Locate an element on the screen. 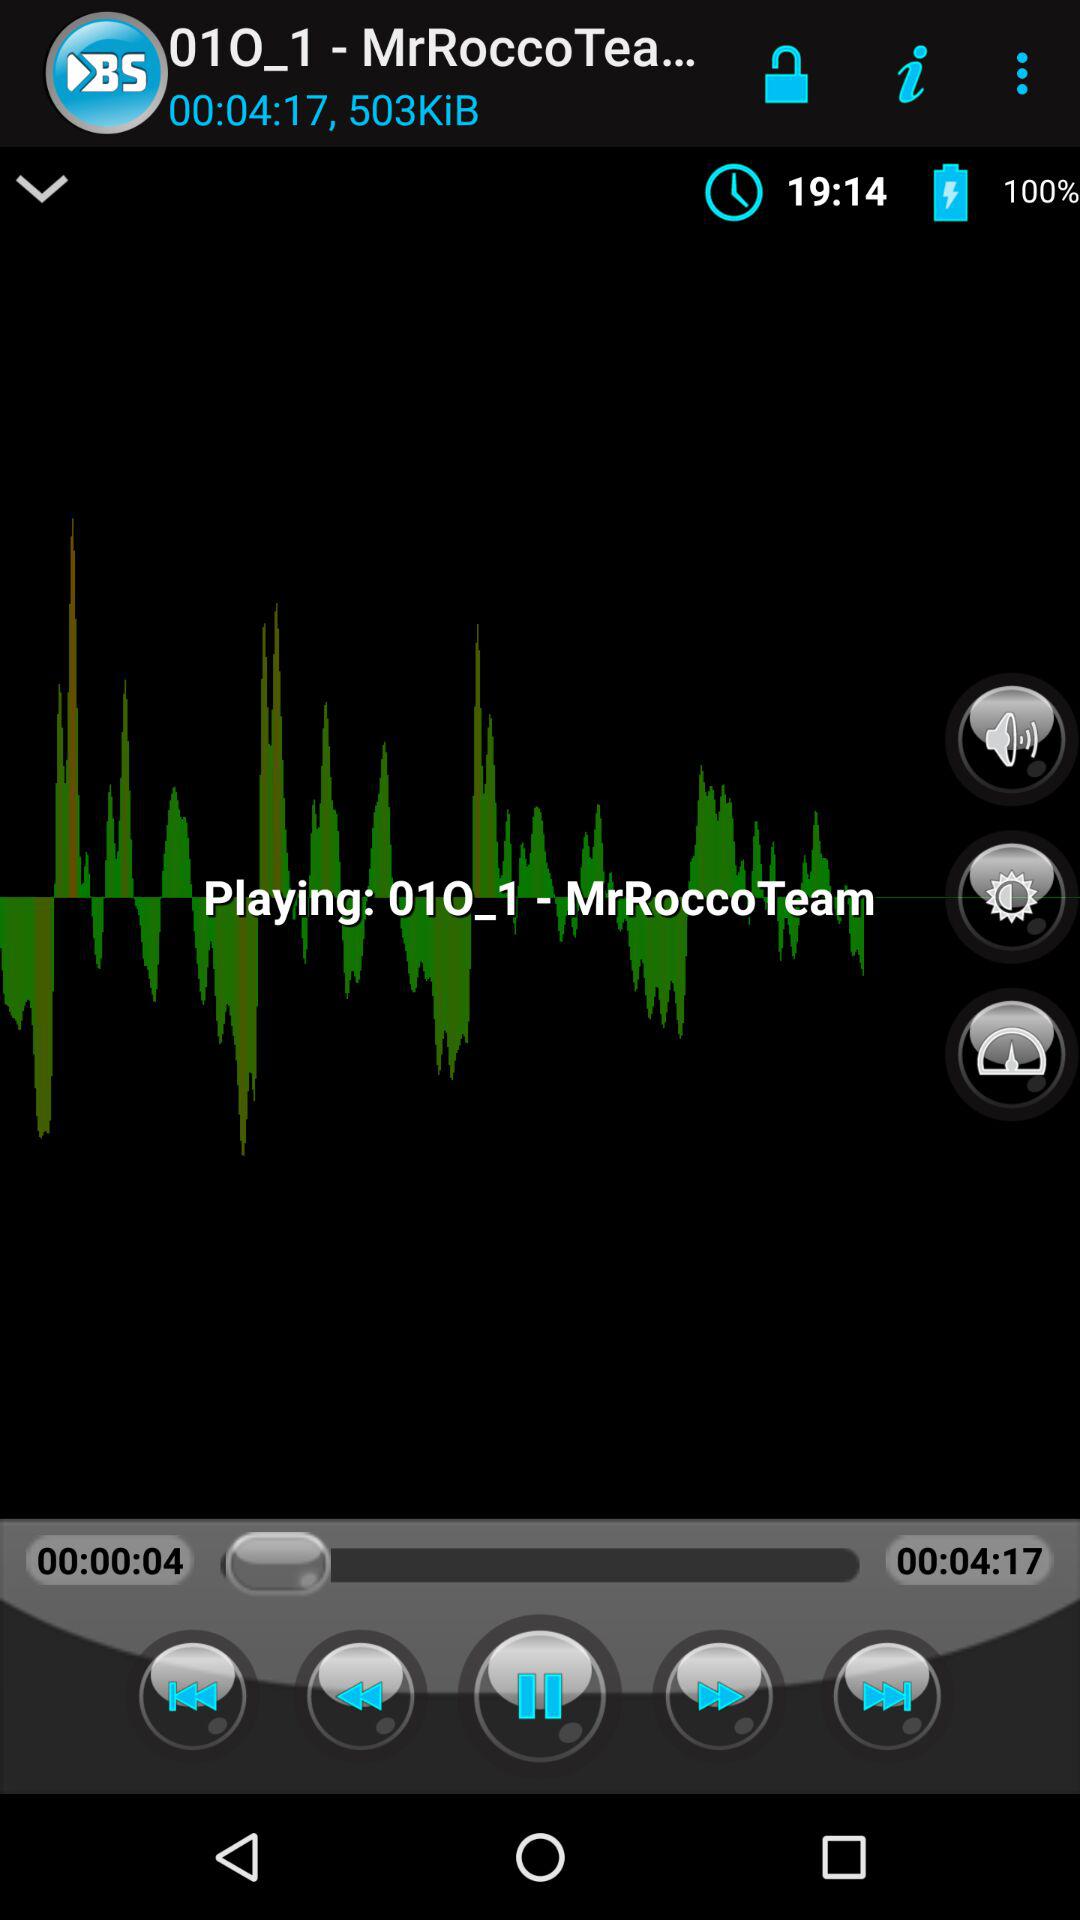 The image size is (1080, 1920). go to previous is located at coordinates (360, 1696).